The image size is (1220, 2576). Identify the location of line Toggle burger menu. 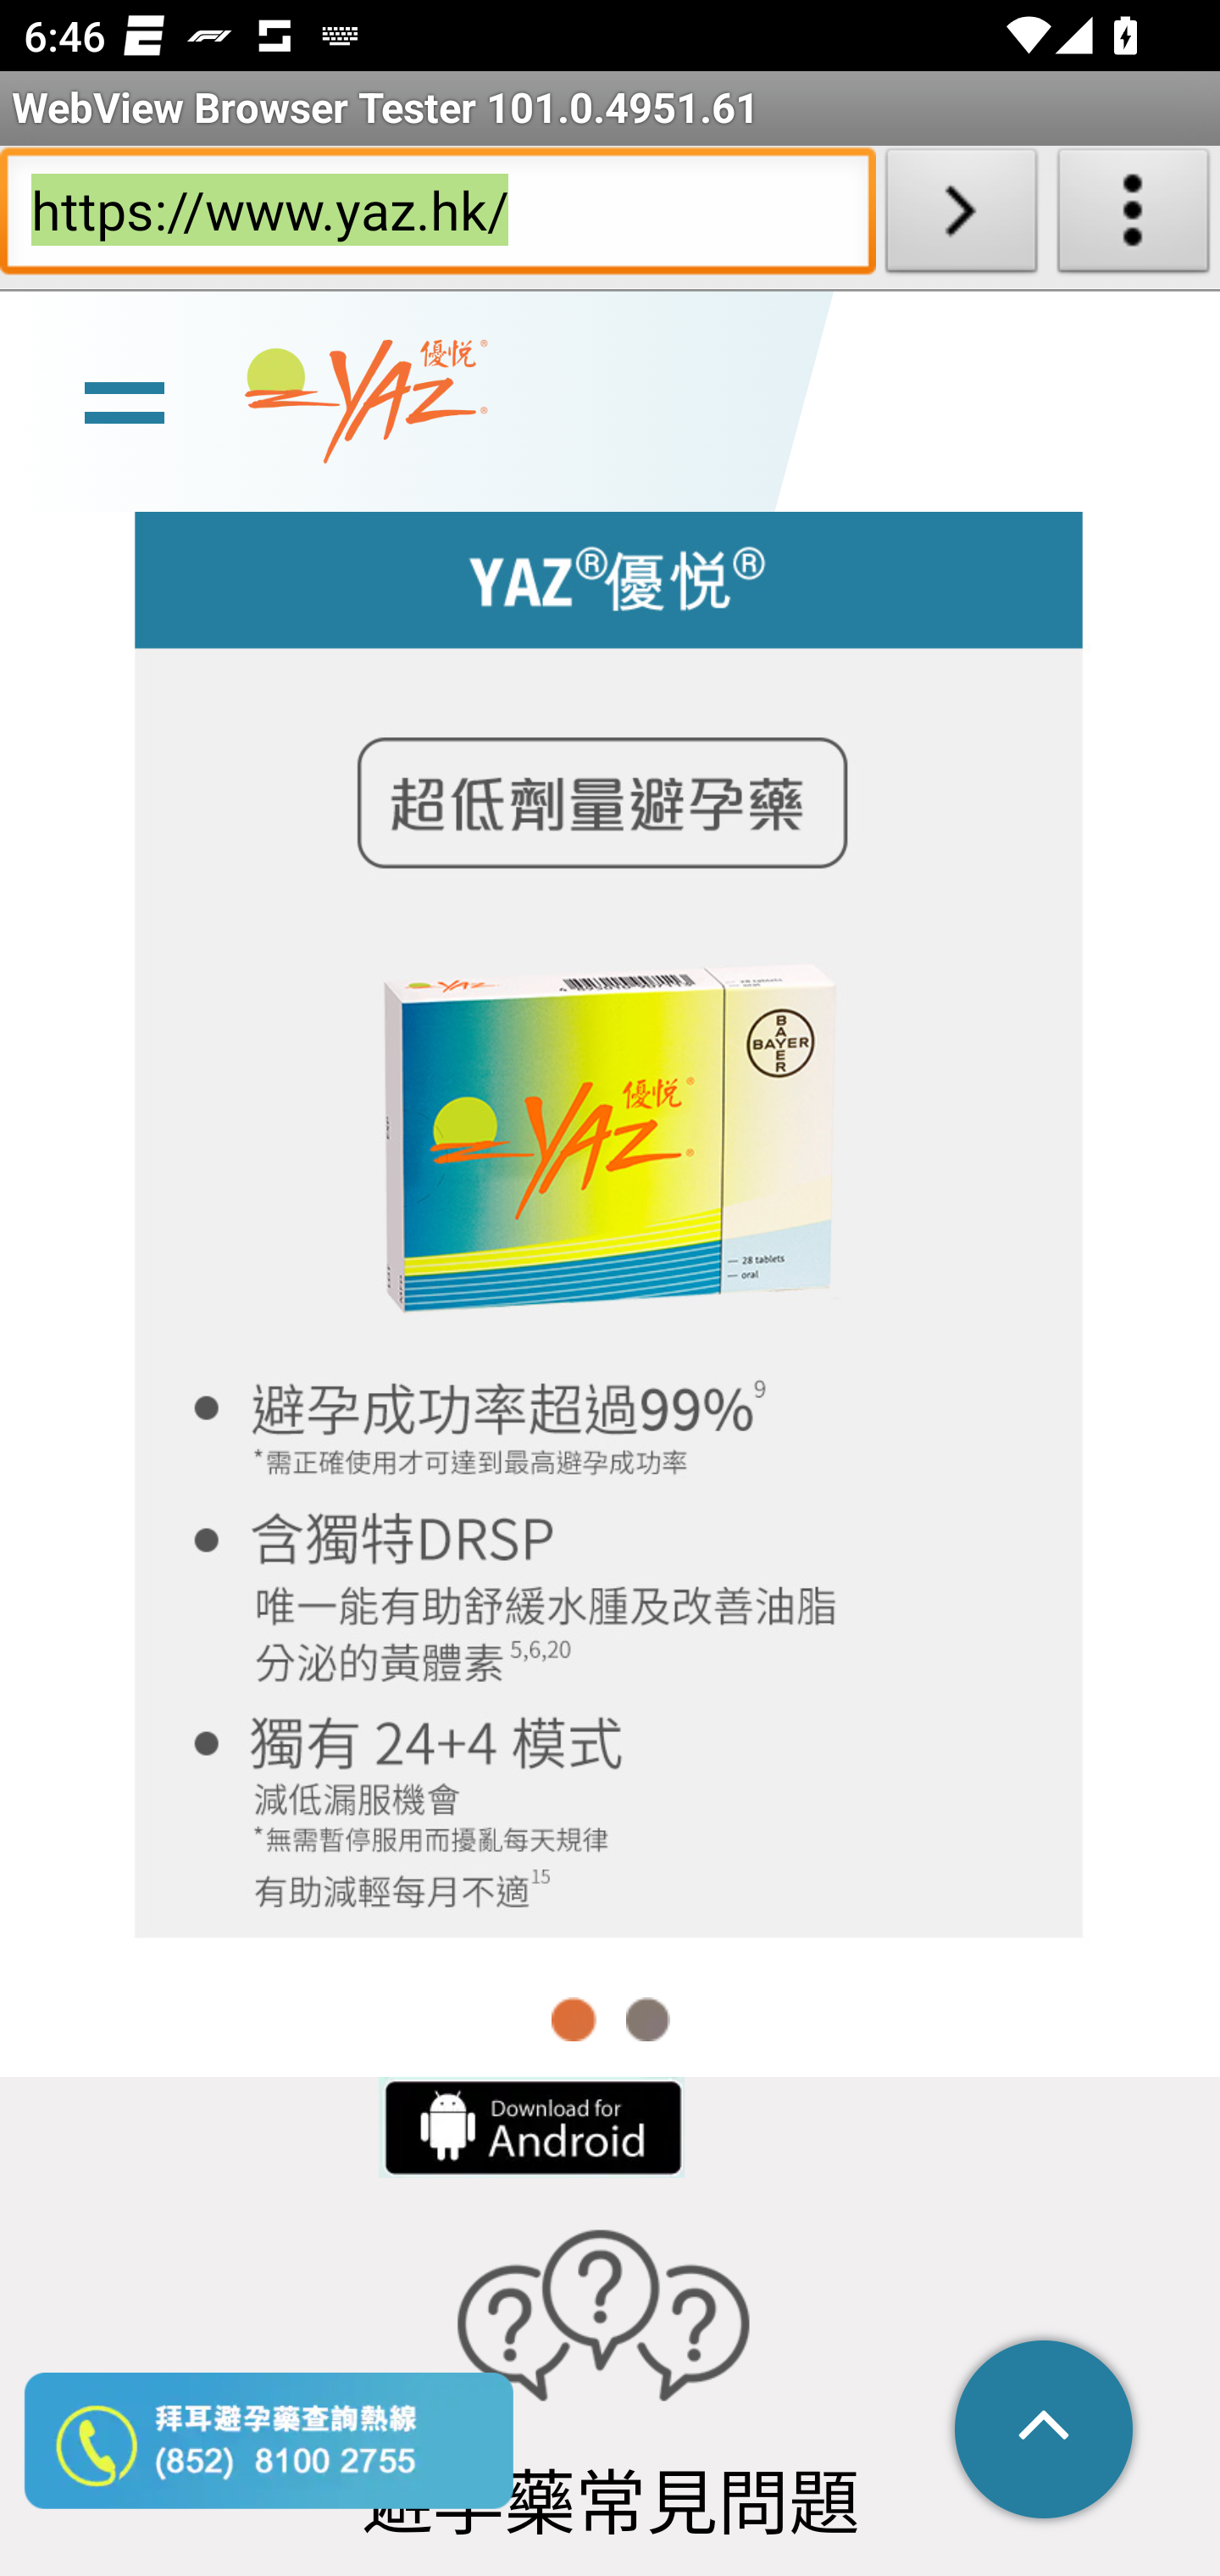
(124, 400).